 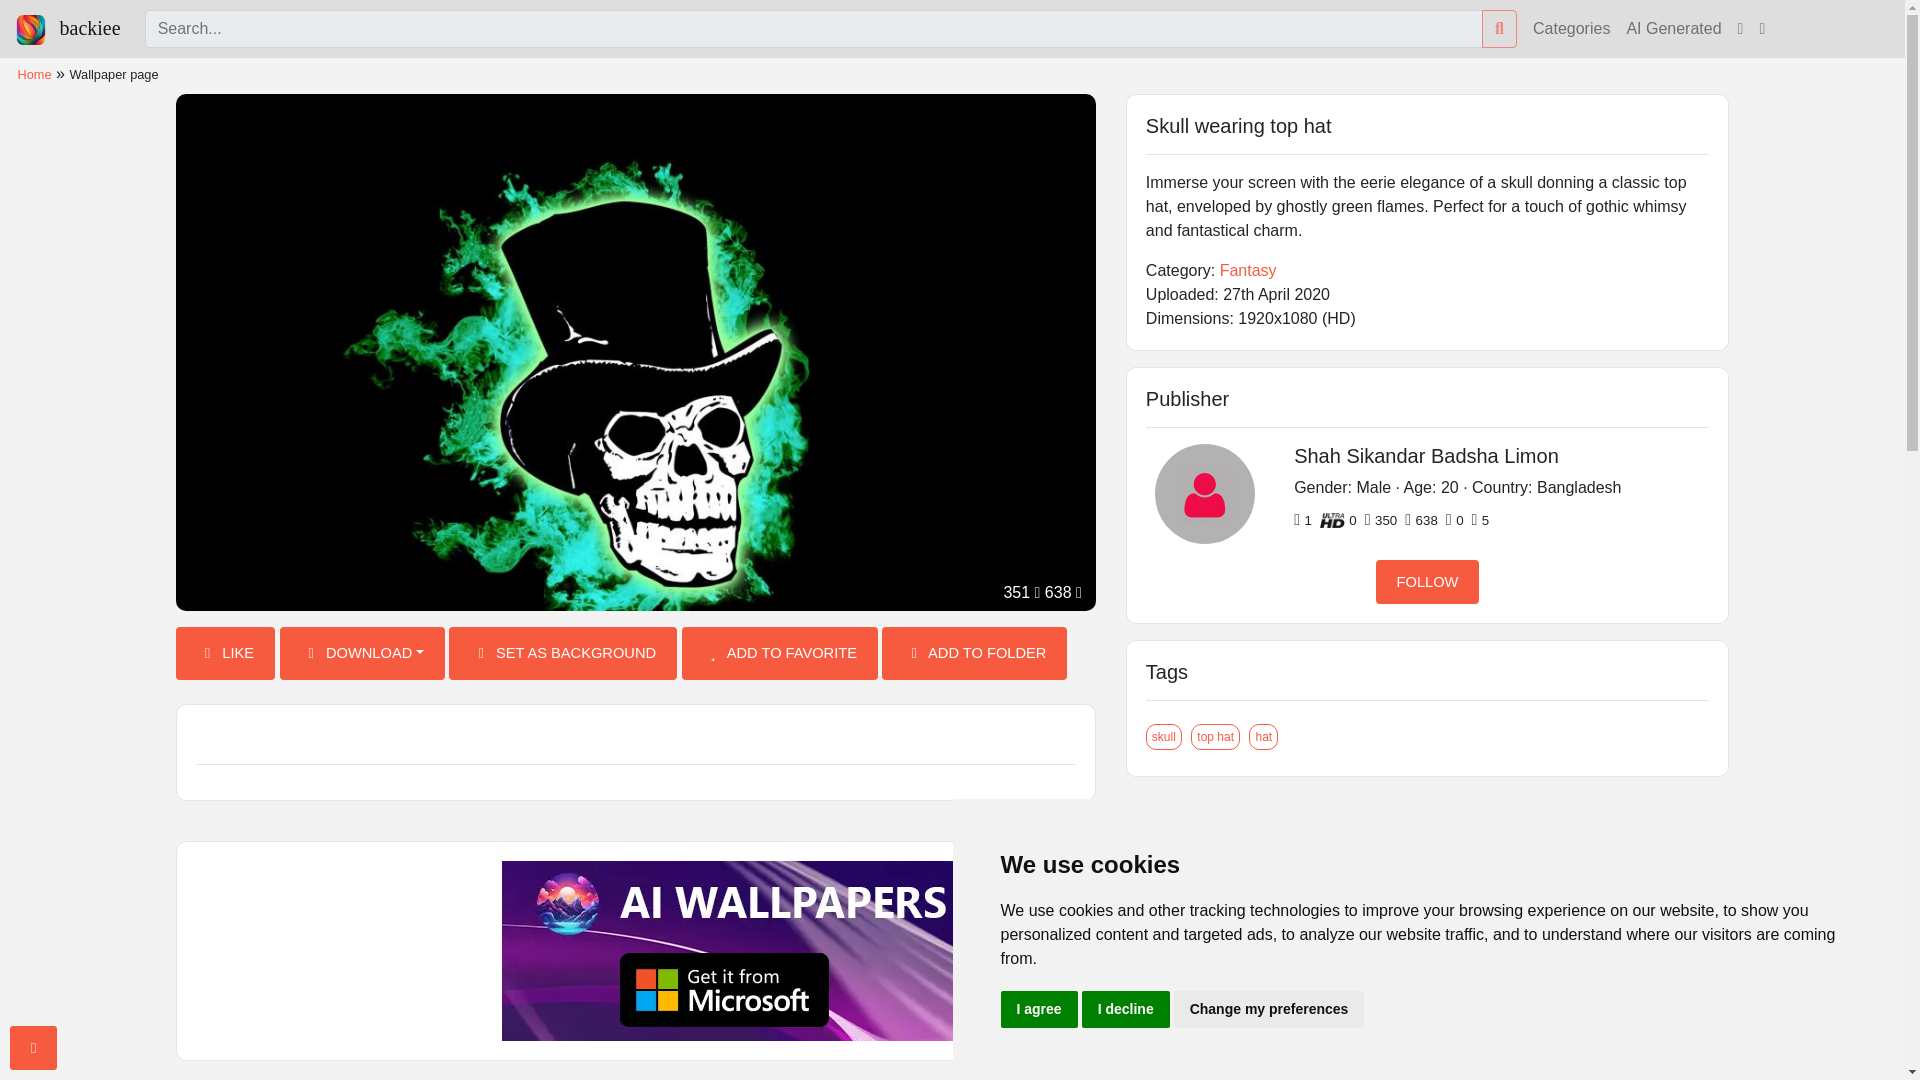 I want to click on Fantasy, so click(x=1248, y=270).